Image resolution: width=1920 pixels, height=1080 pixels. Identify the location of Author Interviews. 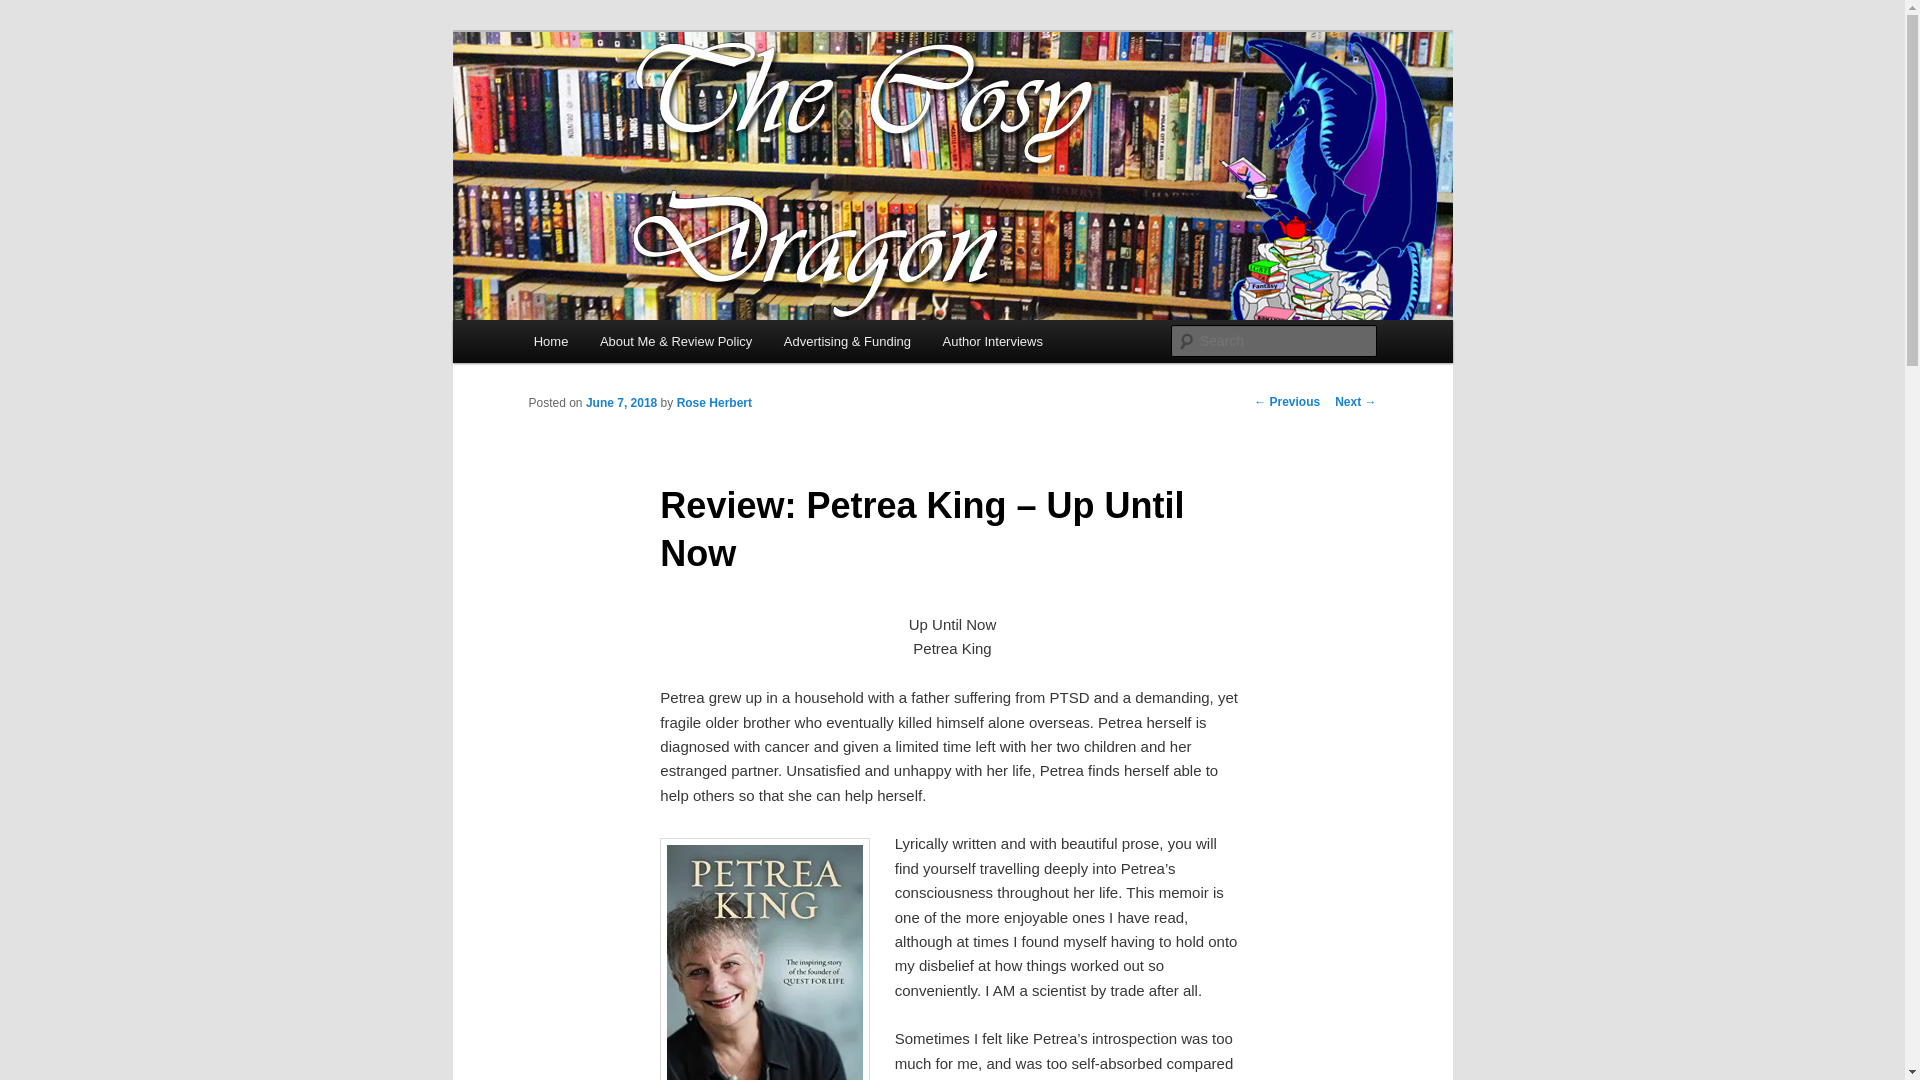
(993, 340).